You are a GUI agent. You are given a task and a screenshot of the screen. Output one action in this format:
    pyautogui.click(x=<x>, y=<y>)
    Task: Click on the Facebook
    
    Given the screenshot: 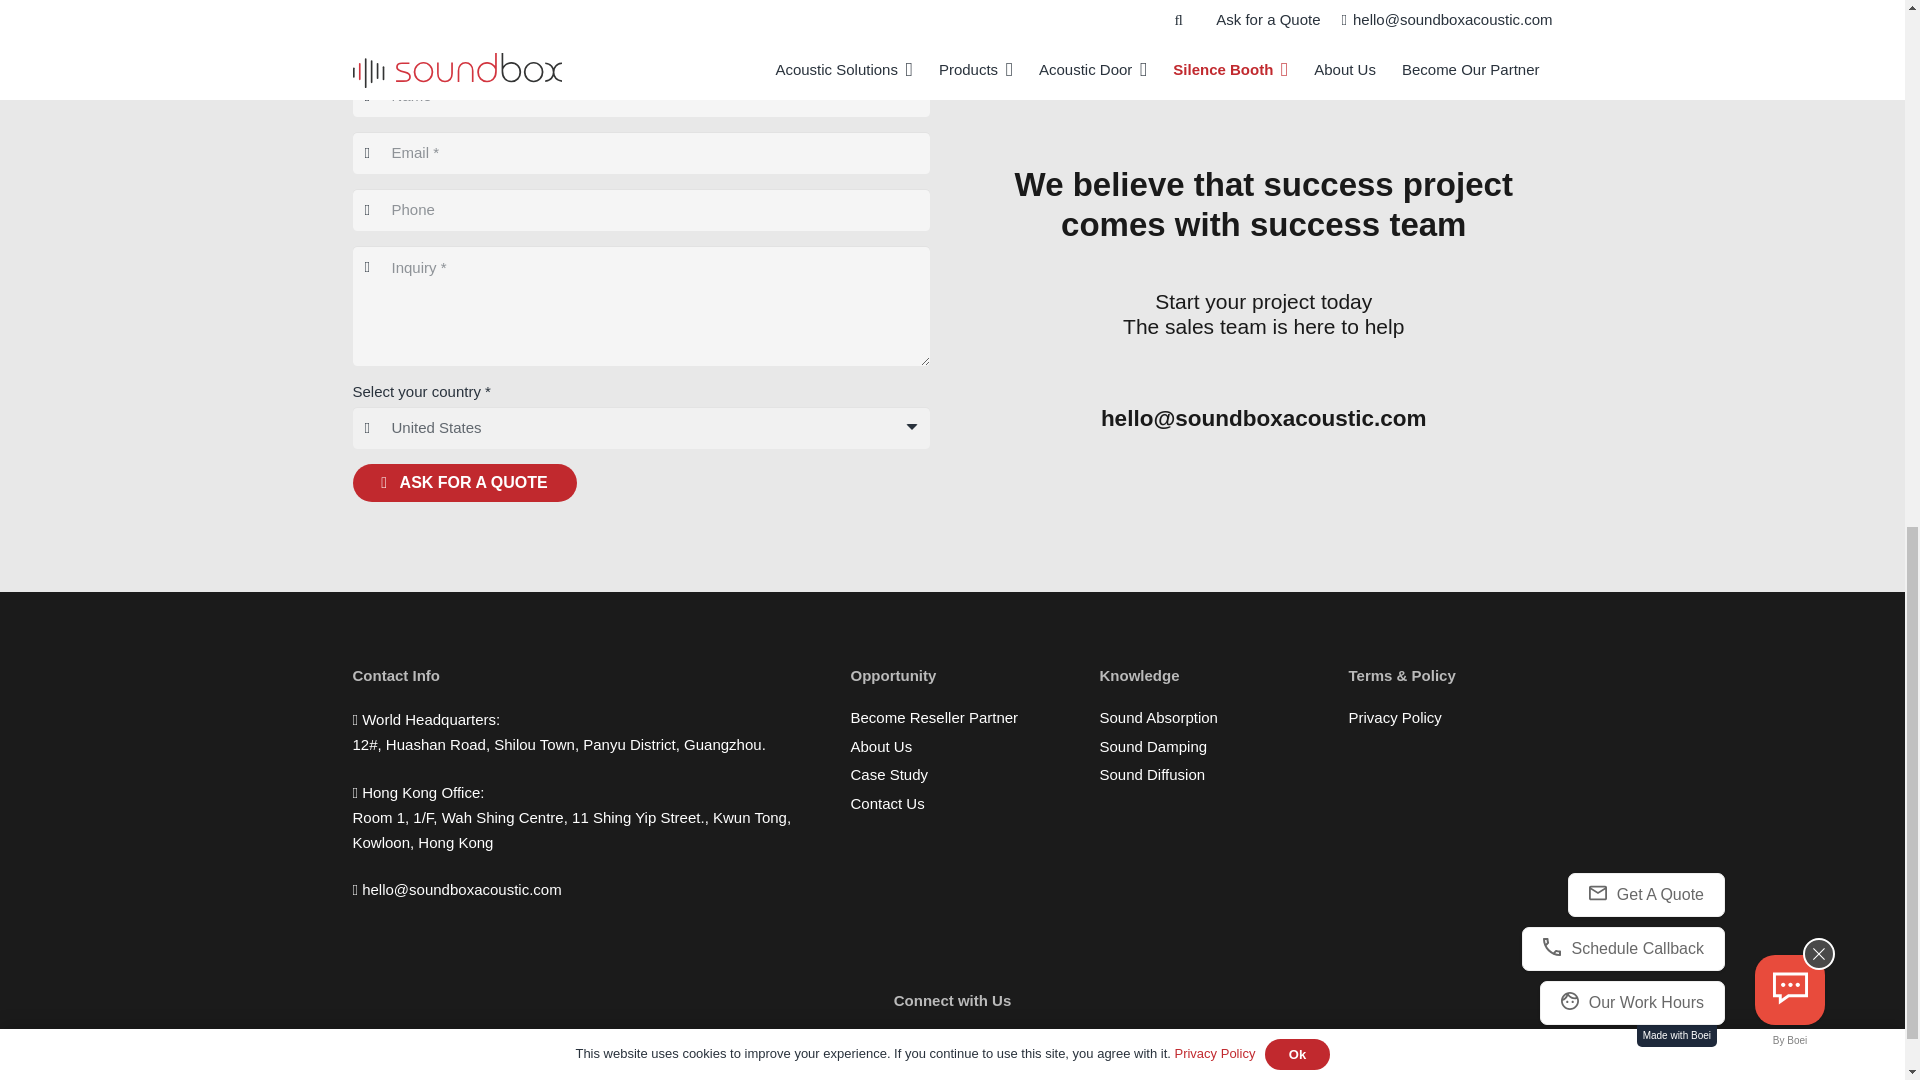 What is the action you would take?
    pyautogui.click(x=928, y=1054)
    